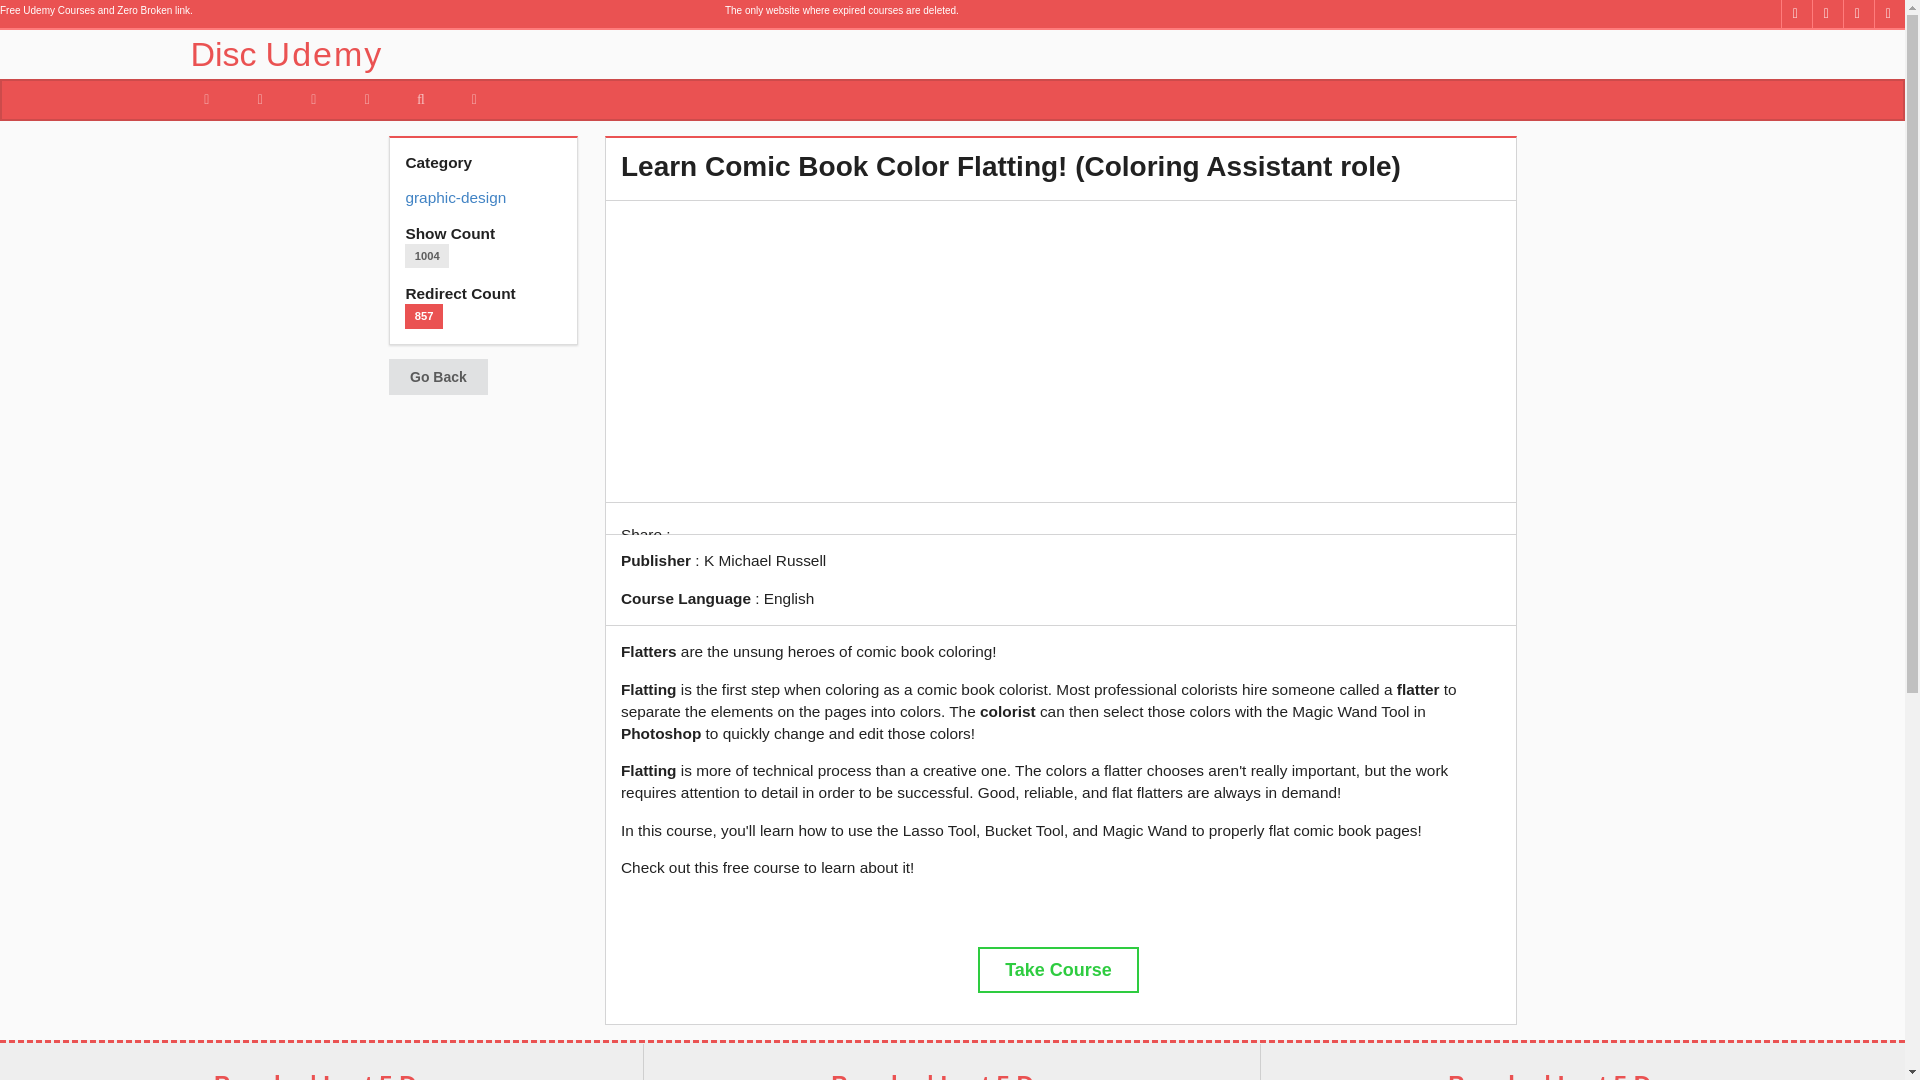  Describe the element at coordinates (1888, 14) in the screenshot. I see `RSS` at that location.